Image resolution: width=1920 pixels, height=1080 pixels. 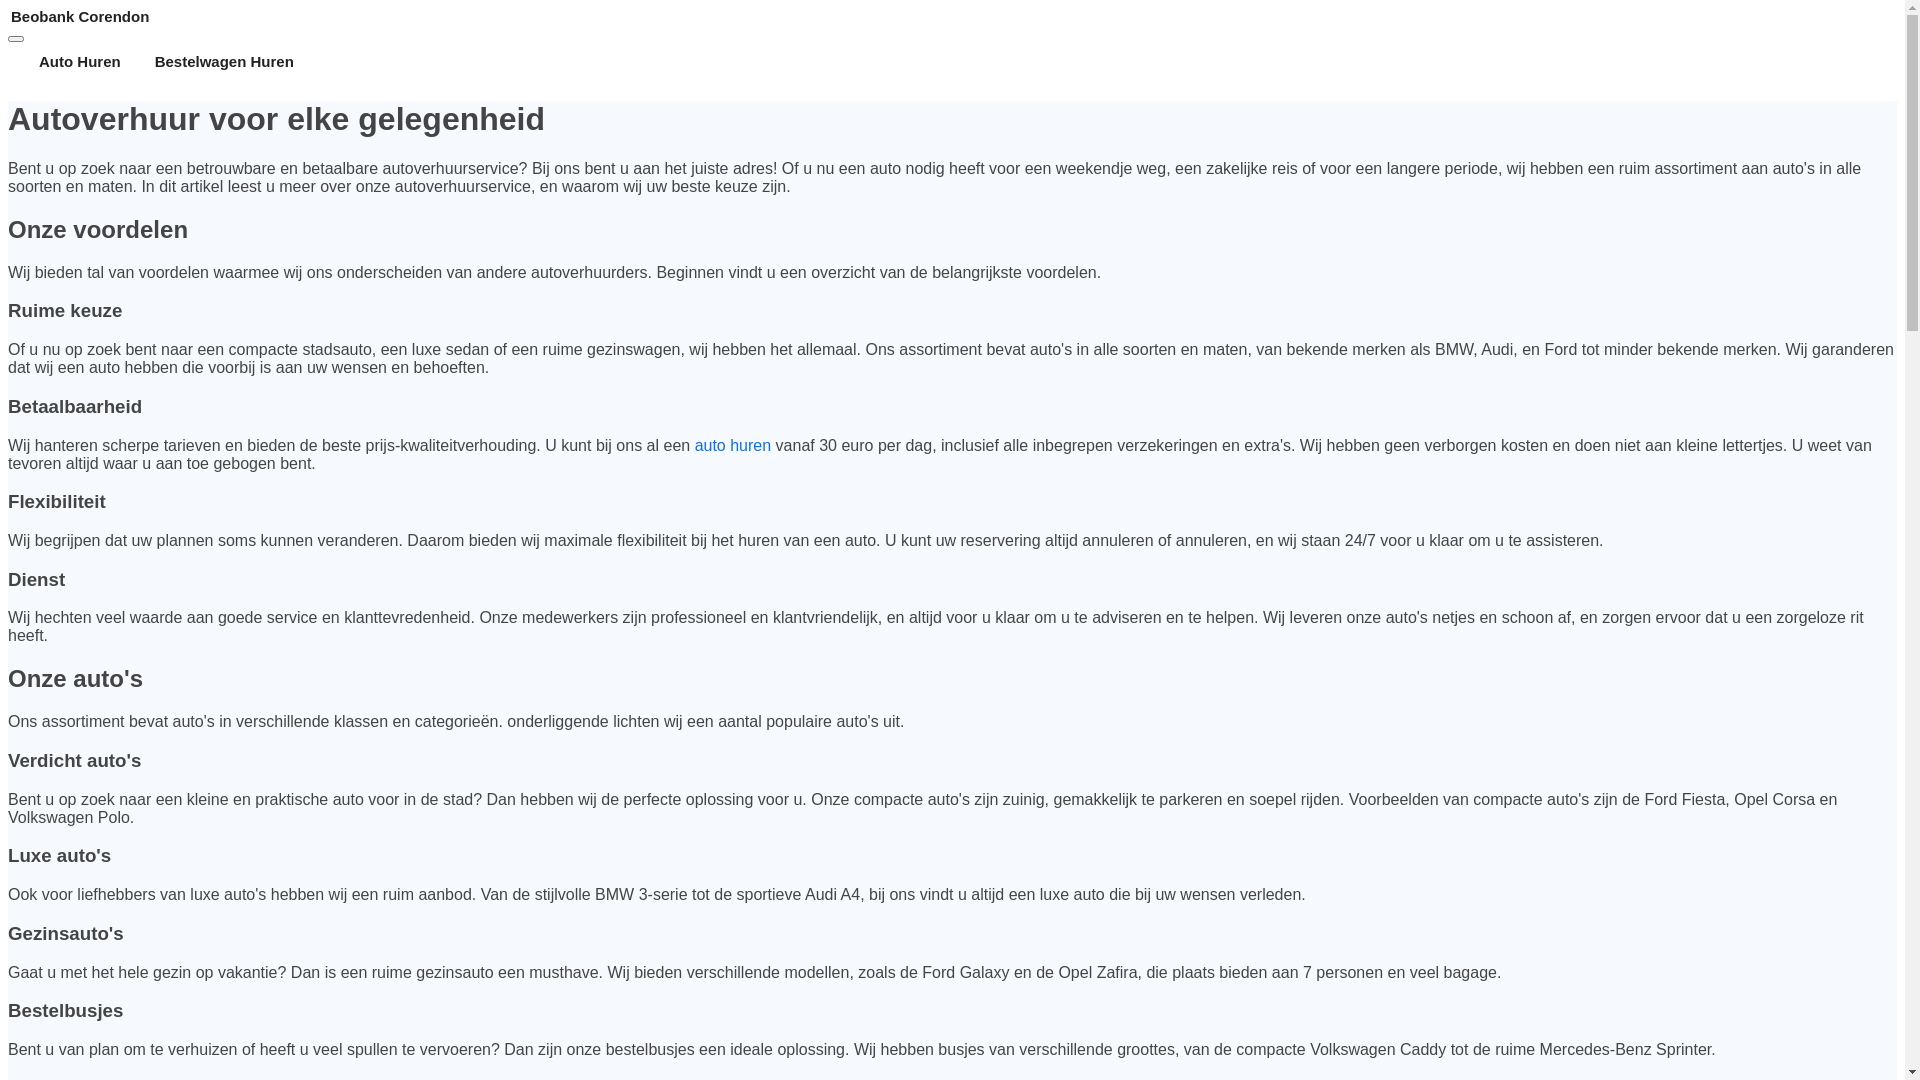 What do you see at coordinates (734, 446) in the screenshot?
I see `auto huren` at bounding box center [734, 446].